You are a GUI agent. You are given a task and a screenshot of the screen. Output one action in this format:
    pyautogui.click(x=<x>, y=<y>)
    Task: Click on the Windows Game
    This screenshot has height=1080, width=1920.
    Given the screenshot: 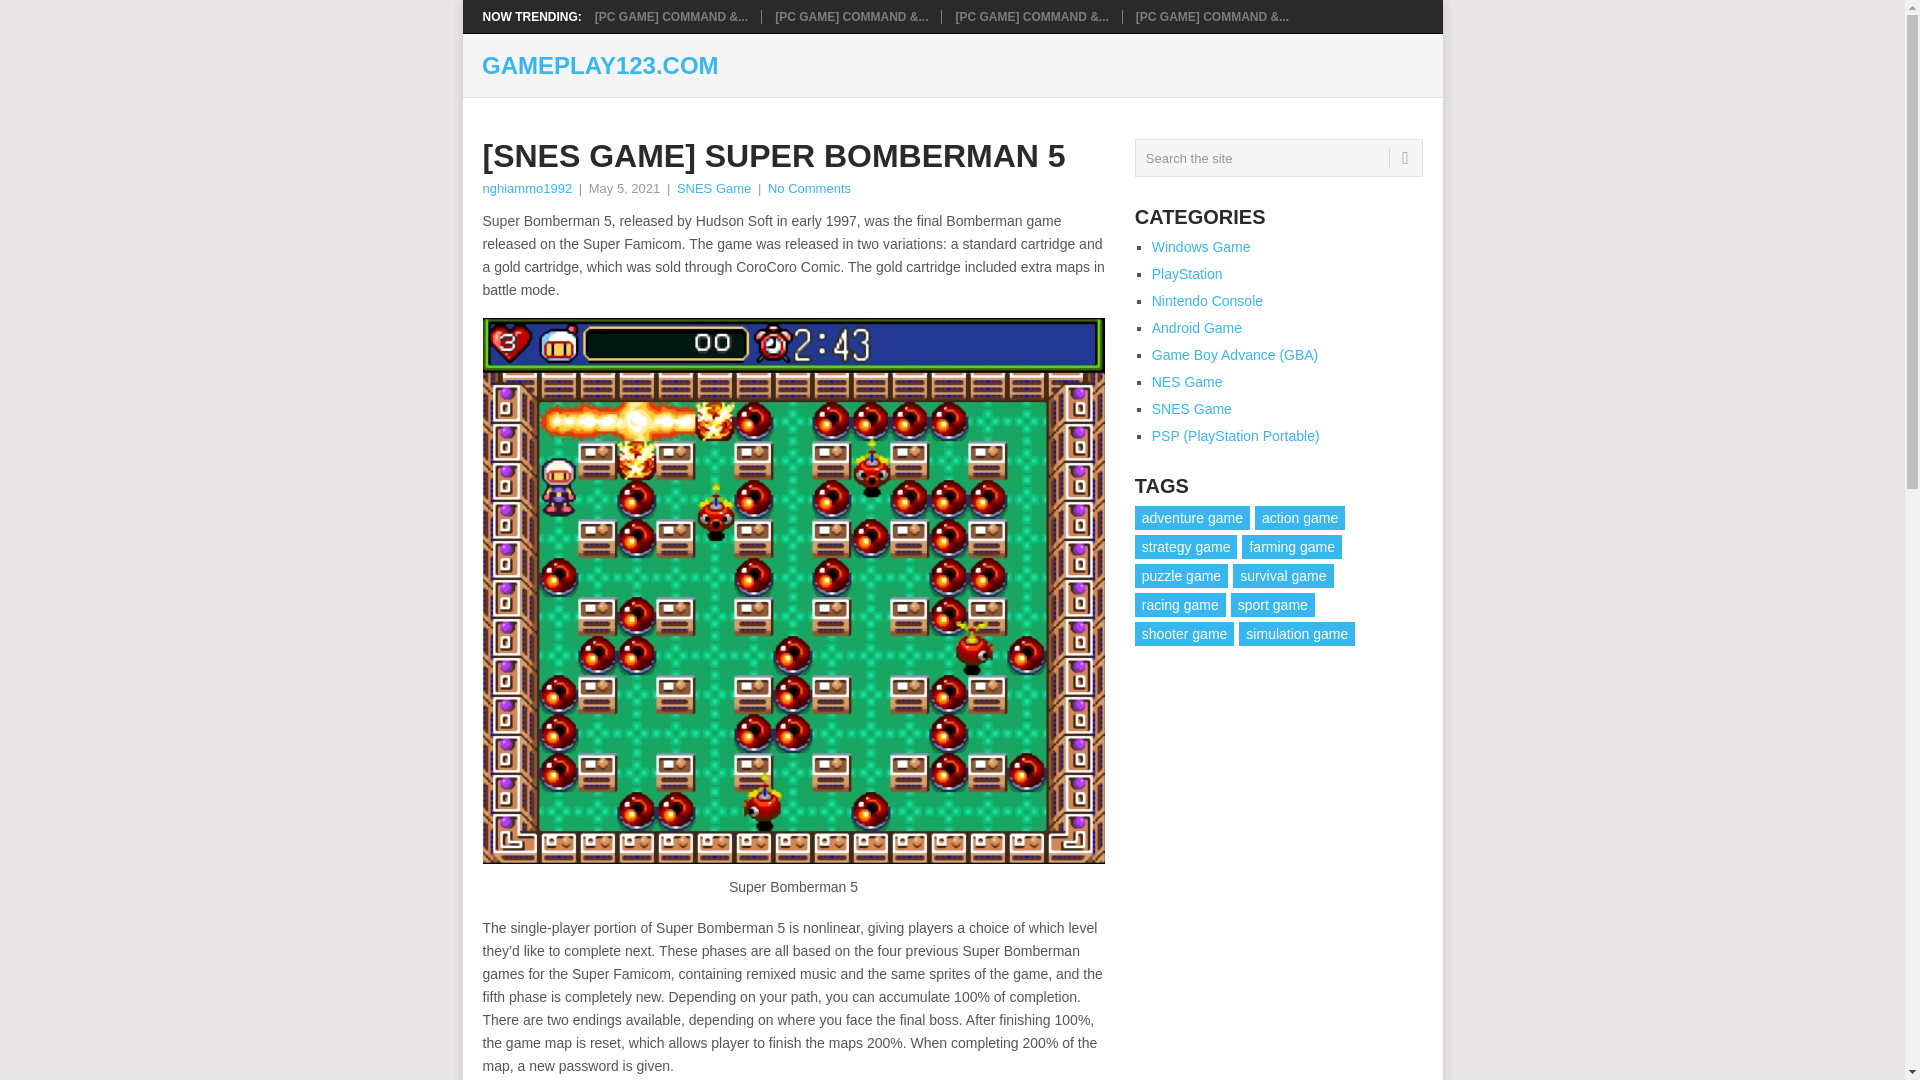 What is the action you would take?
    pyautogui.click(x=1202, y=246)
    